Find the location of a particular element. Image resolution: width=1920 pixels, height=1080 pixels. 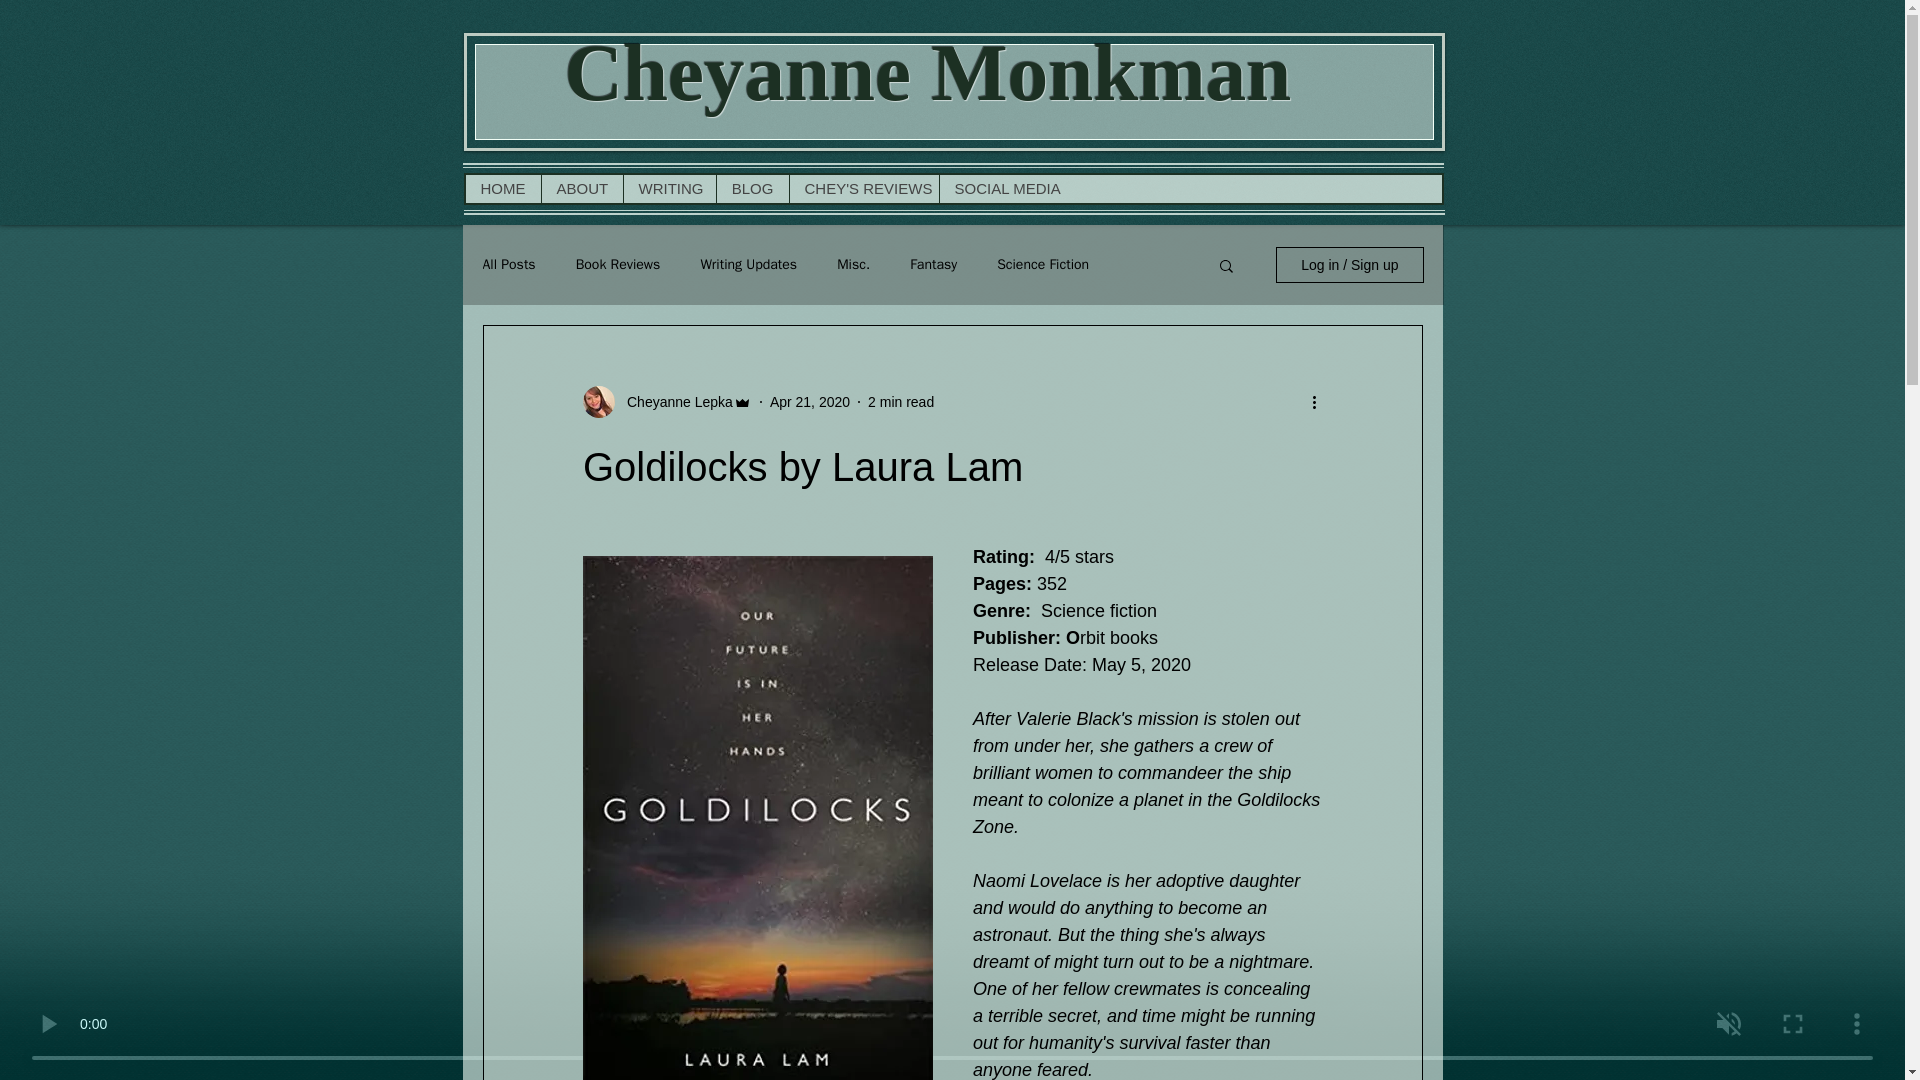

BLOG is located at coordinates (752, 188).